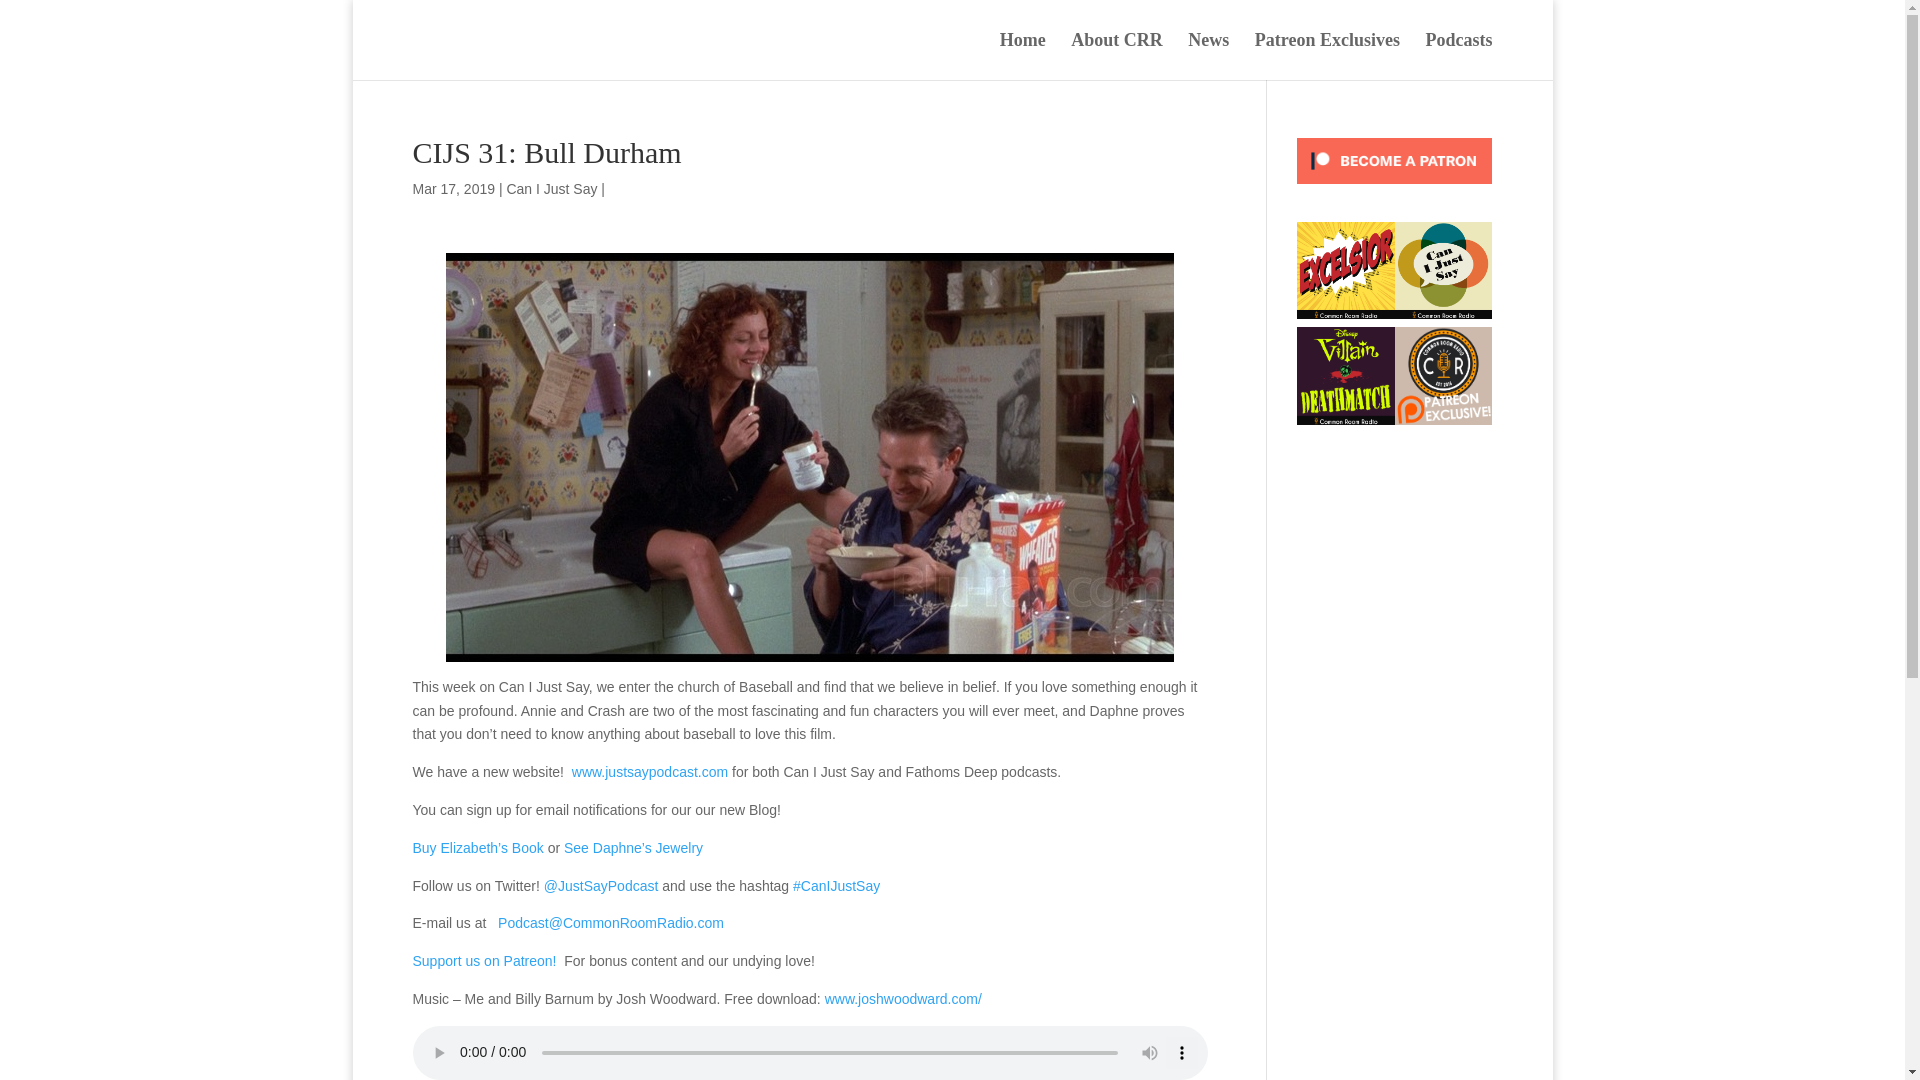  What do you see at coordinates (552, 188) in the screenshot?
I see `Can I Just Say` at bounding box center [552, 188].